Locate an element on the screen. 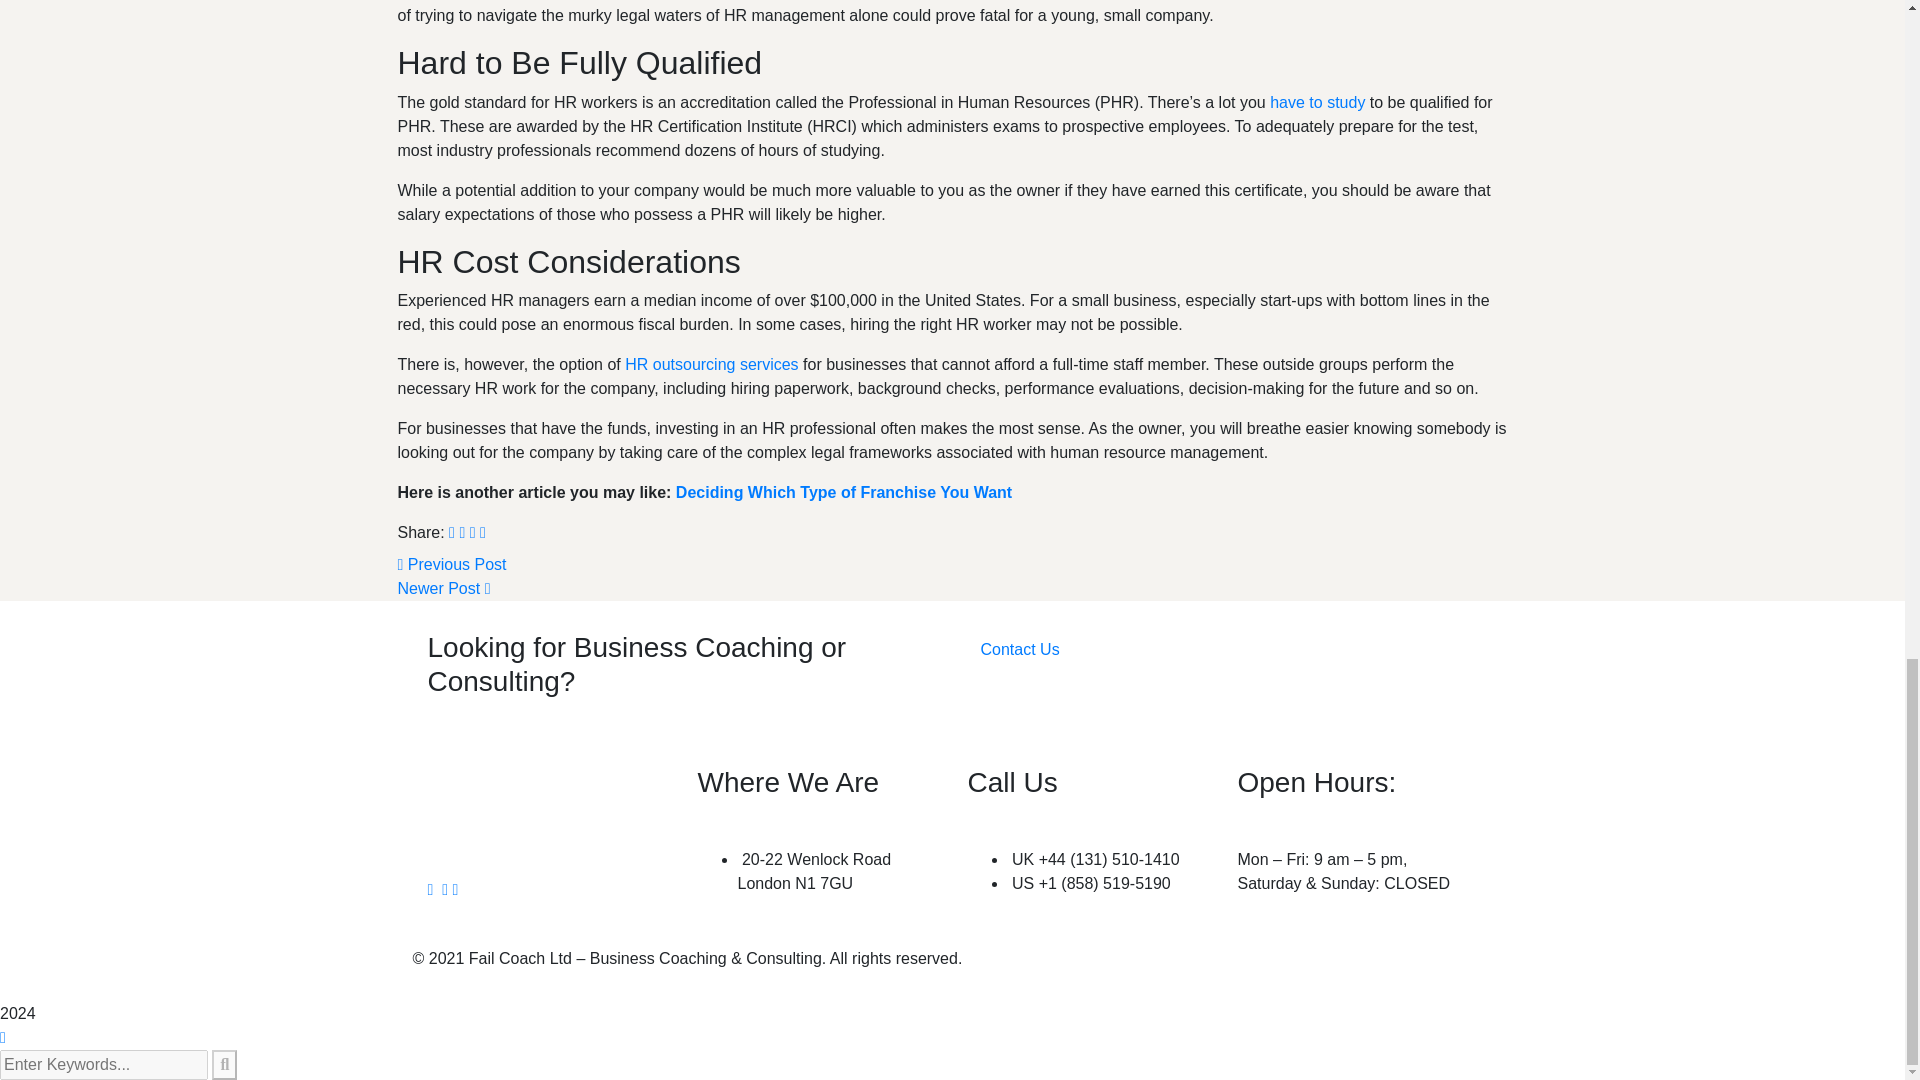 The width and height of the screenshot is (1920, 1080). have to study is located at coordinates (1317, 102).